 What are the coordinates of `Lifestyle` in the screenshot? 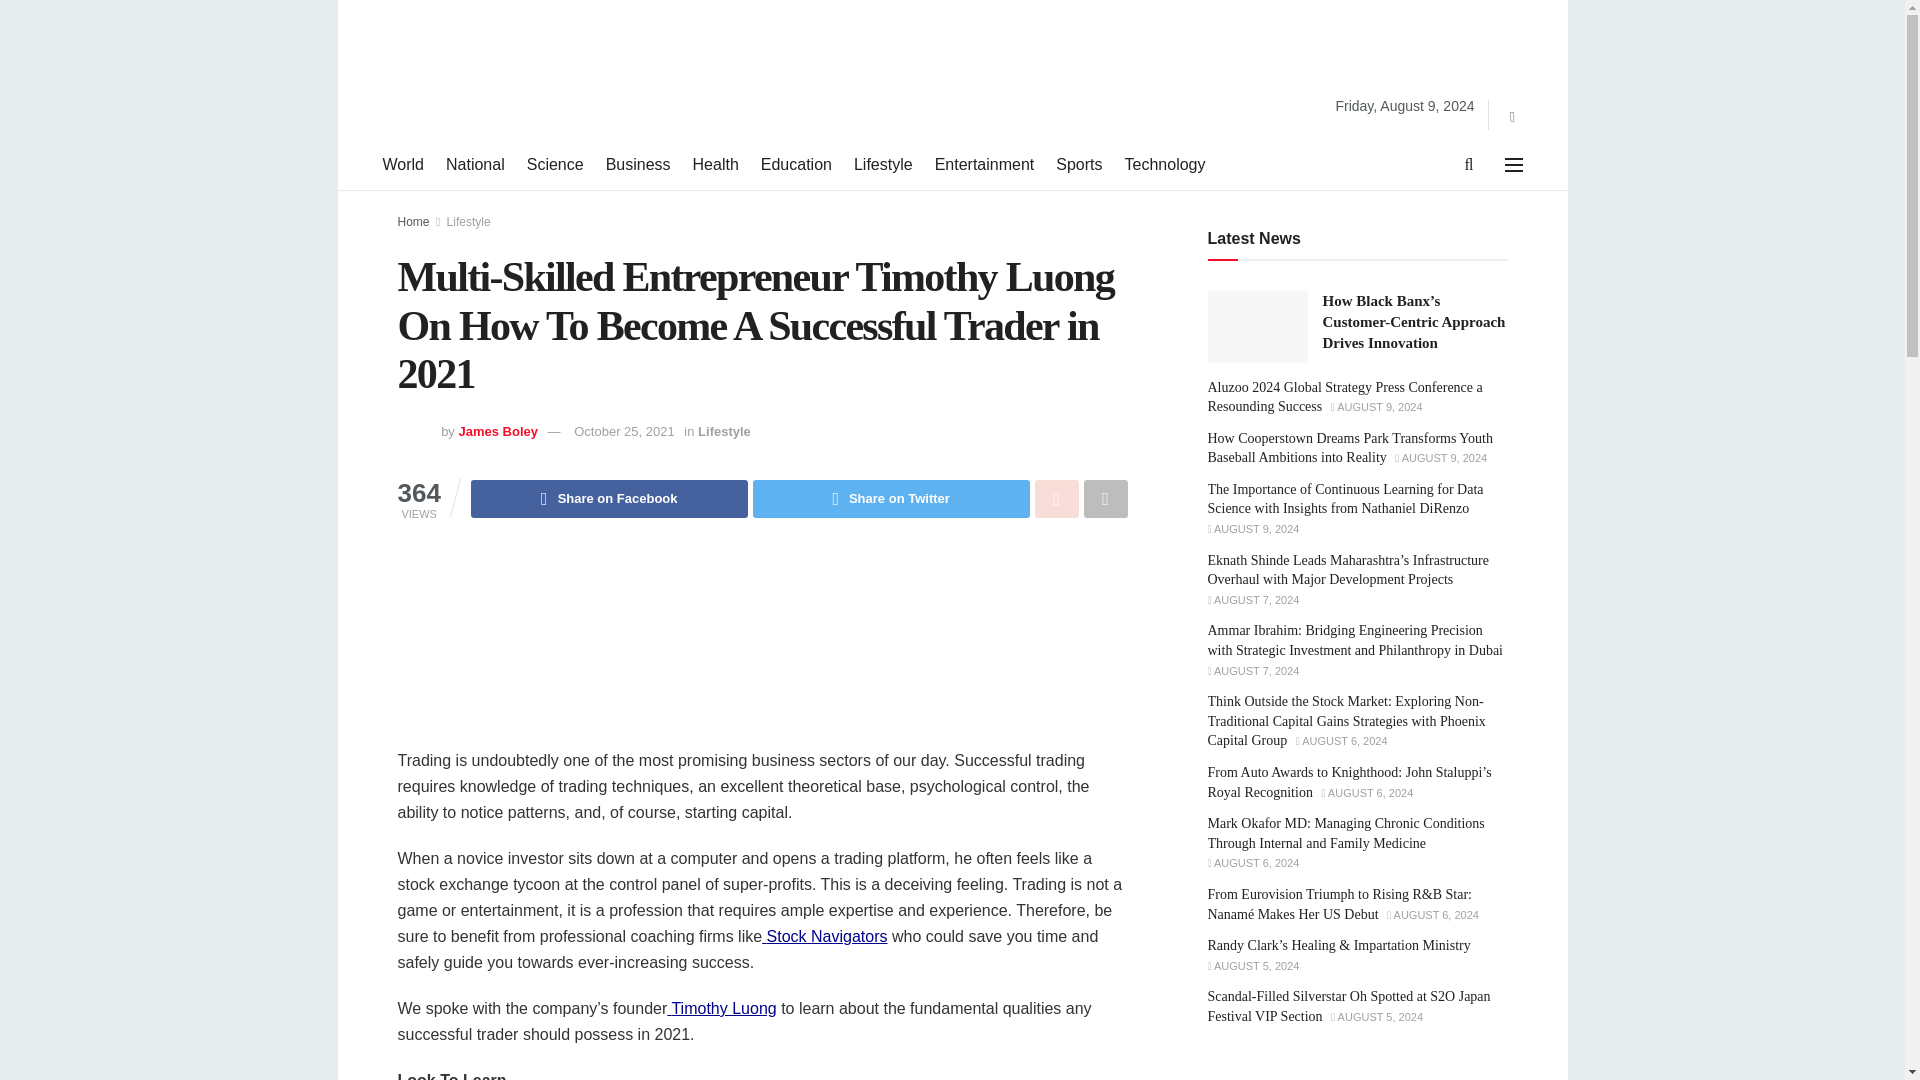 It's located at (884, 165).